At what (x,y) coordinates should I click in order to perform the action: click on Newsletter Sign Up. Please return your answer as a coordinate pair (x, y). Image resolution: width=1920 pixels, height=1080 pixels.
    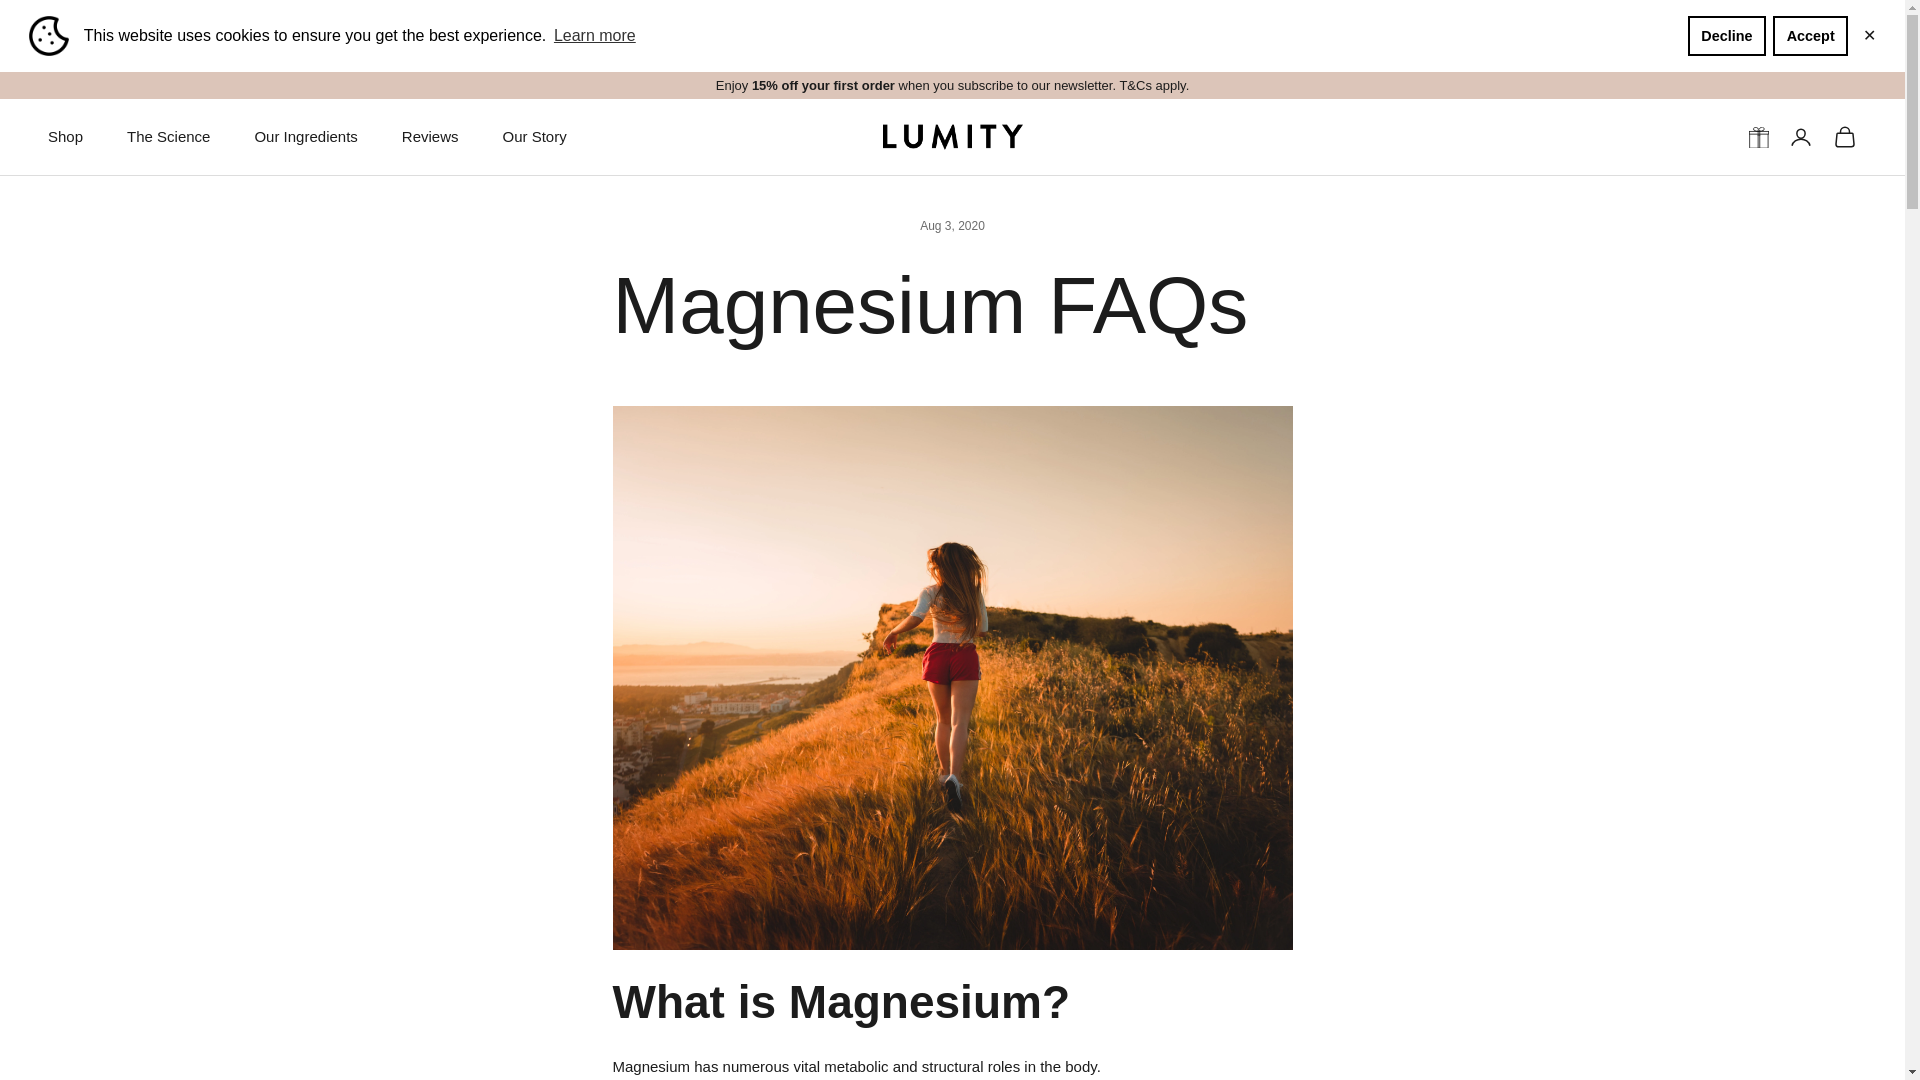
    Looking at the image, I should click on (953, 84).